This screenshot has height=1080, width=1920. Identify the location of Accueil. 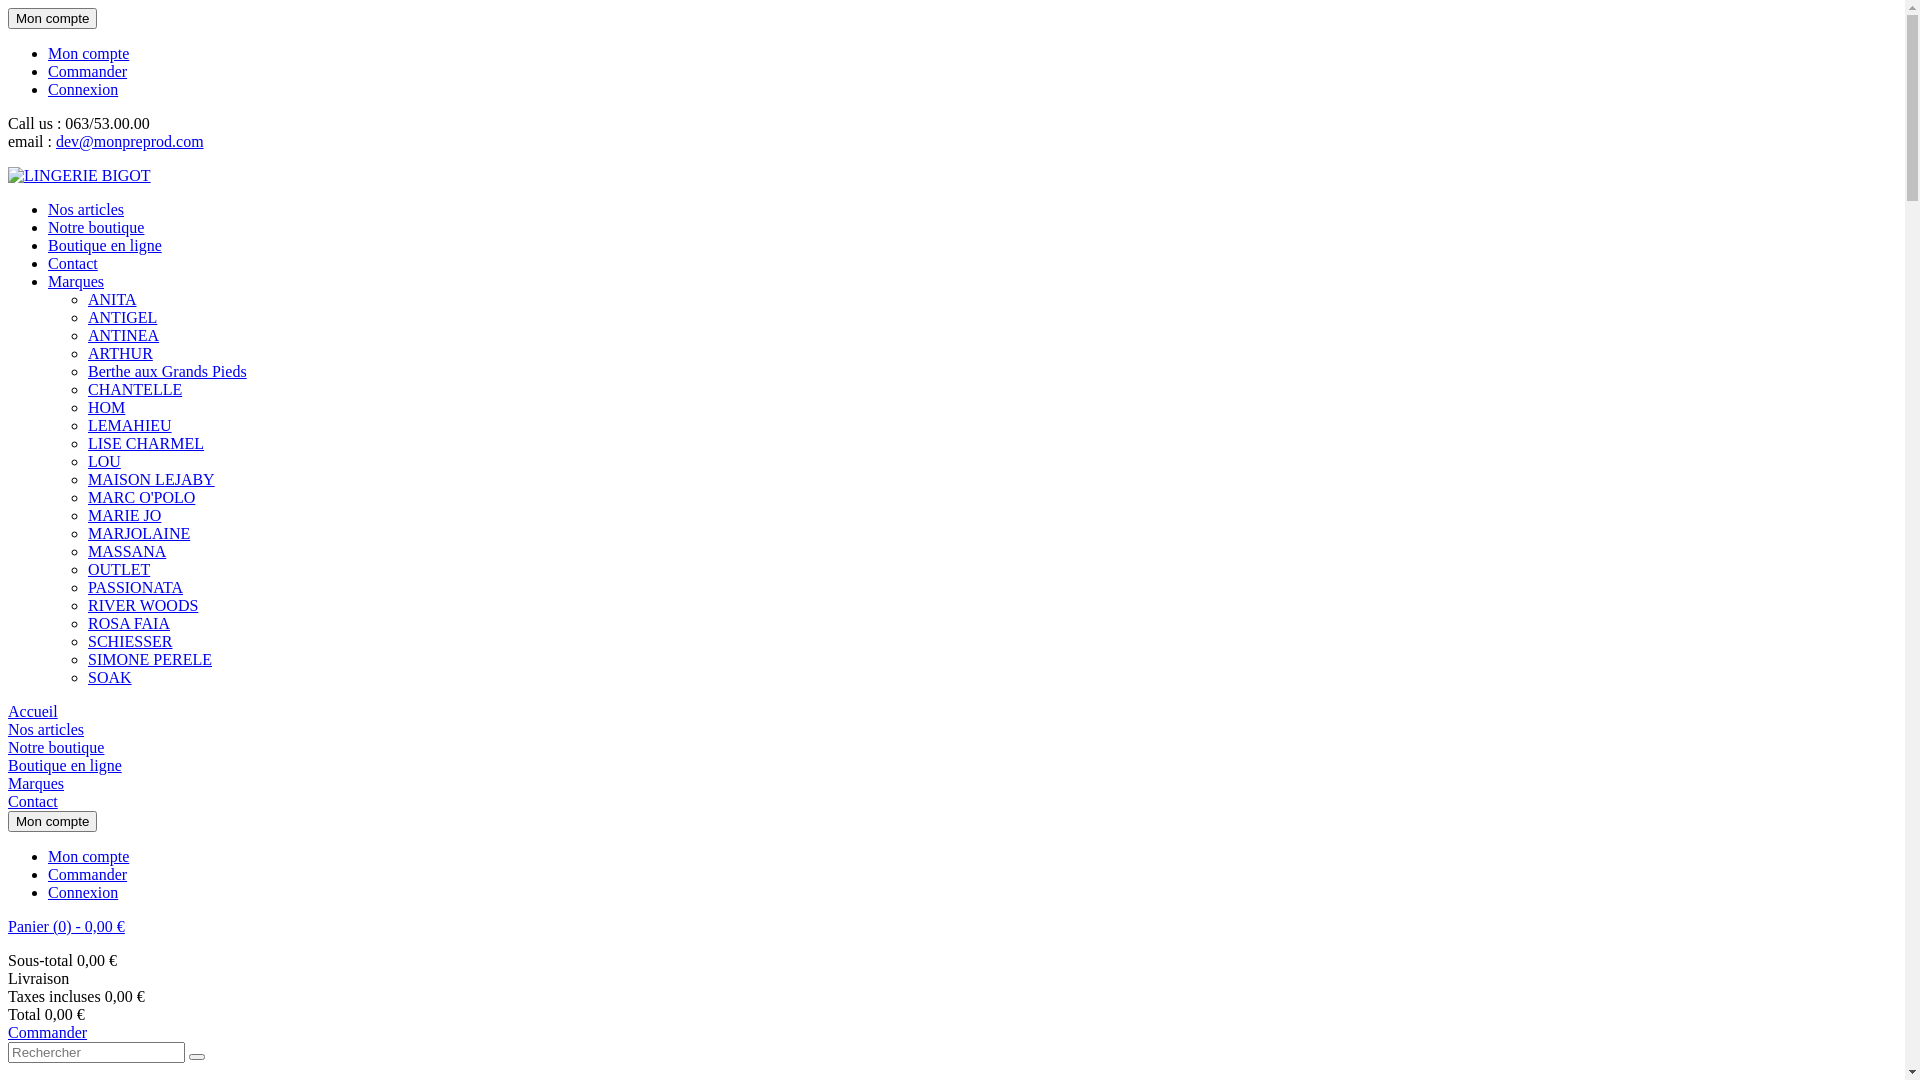
(33, 712).